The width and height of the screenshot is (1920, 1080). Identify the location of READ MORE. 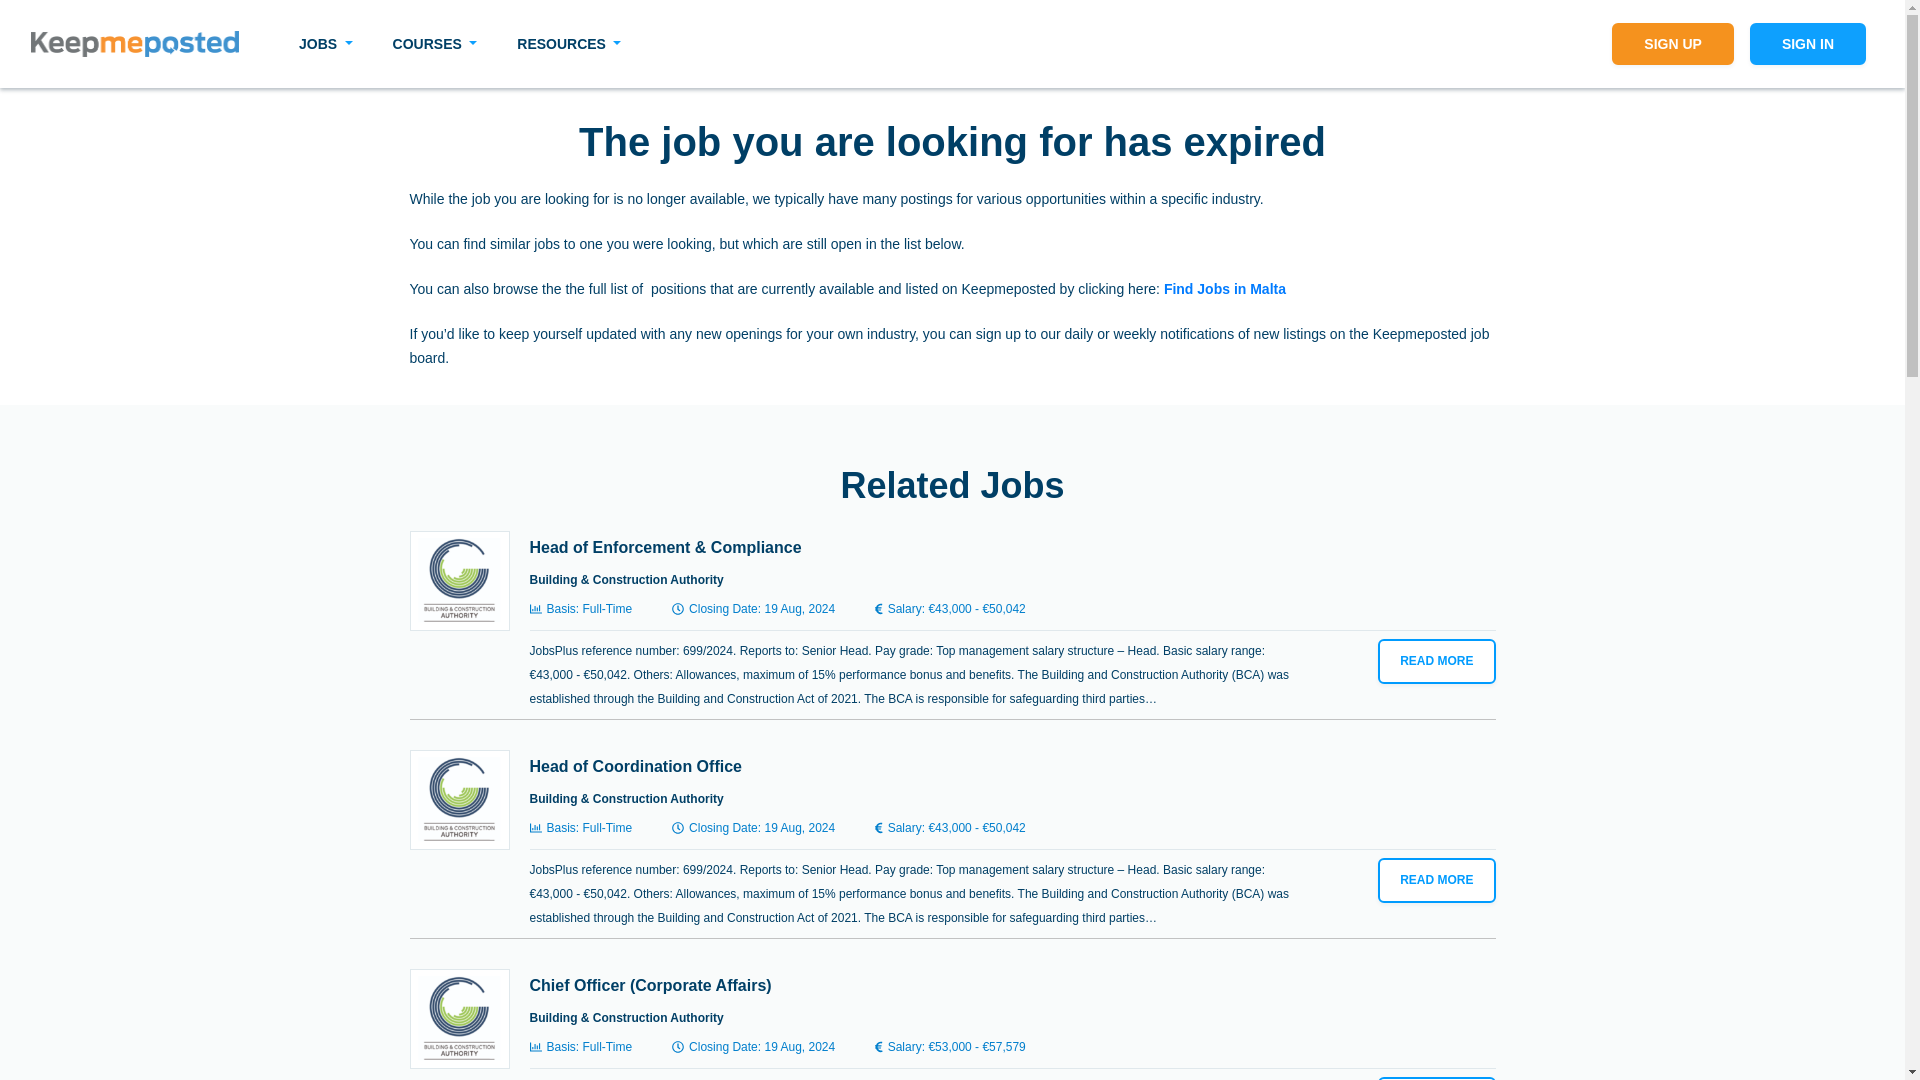
(1436, 1078).